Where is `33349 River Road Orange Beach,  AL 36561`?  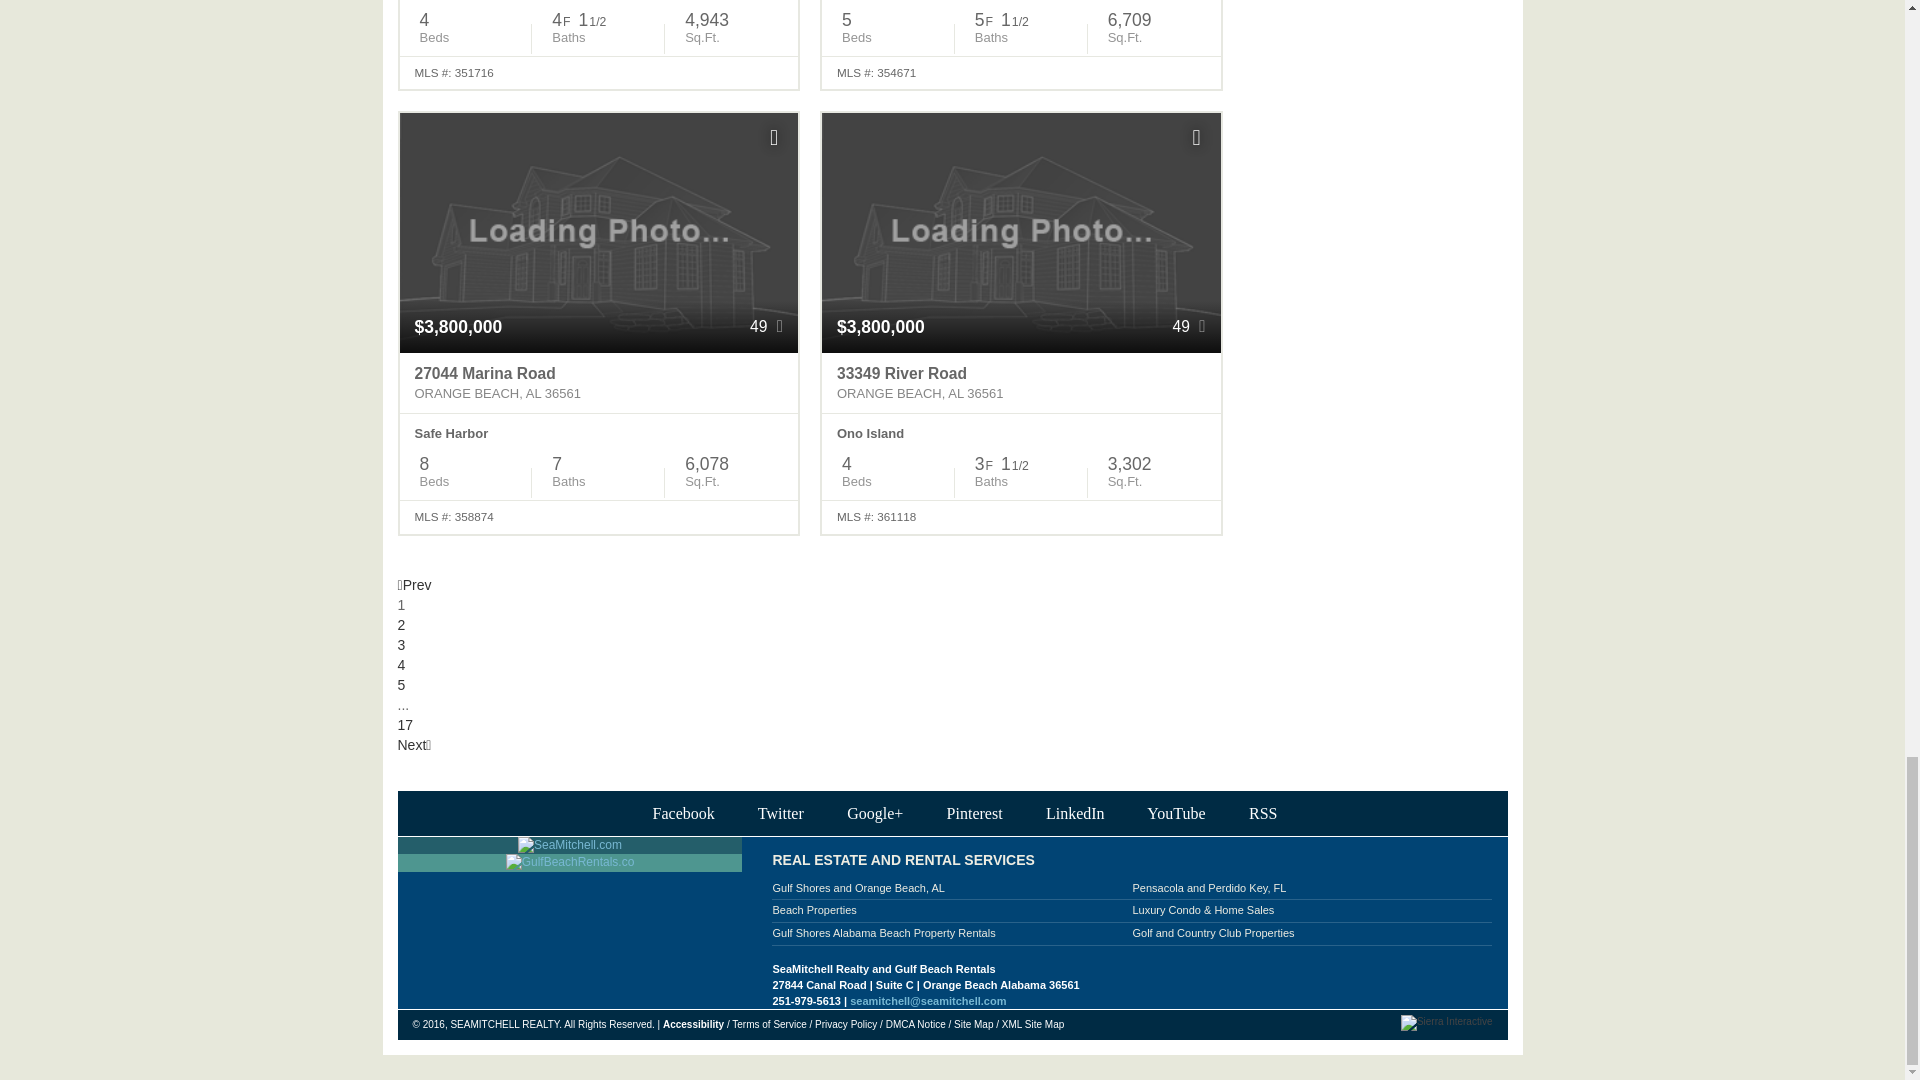
33349 River Road Orange Beach,  AL 36561 is located at coordinates (1021, 384).